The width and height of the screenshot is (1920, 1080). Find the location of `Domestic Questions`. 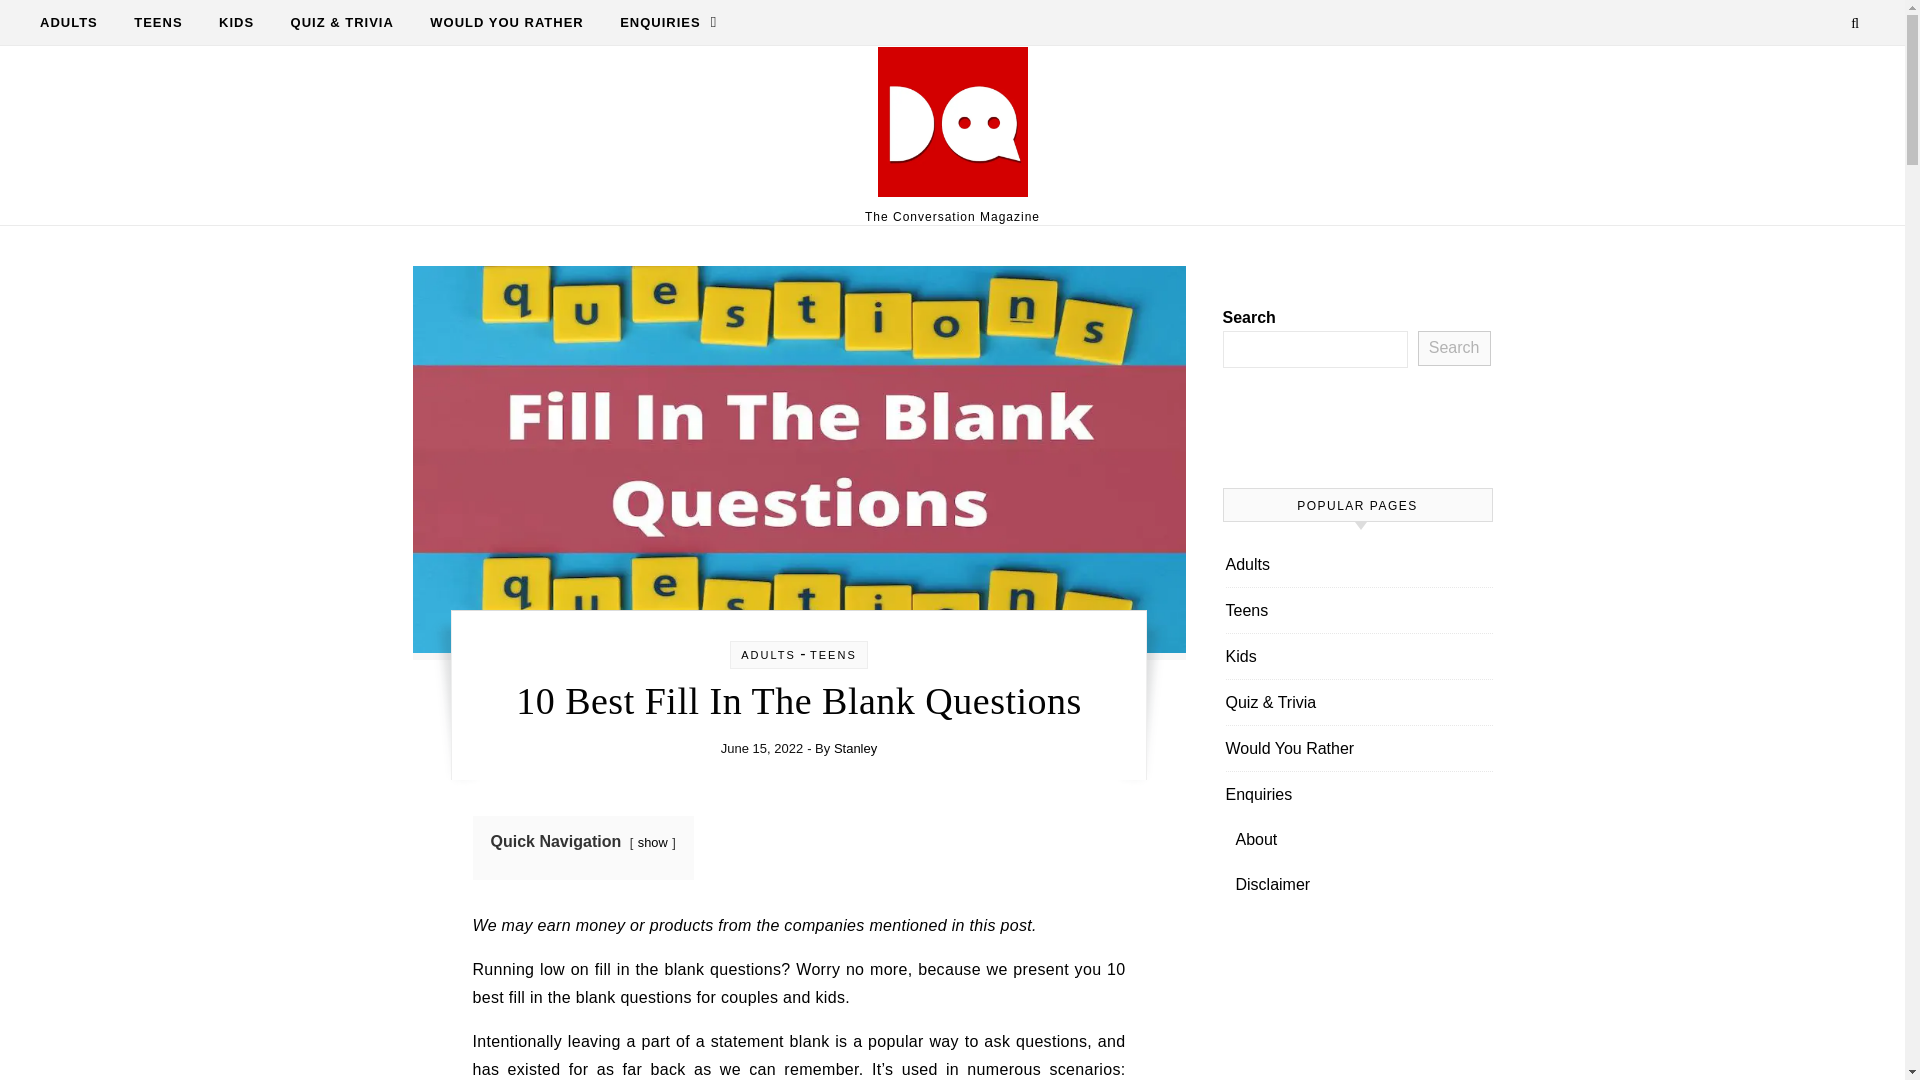

Domestic Questions is located at coordinates (952, 126).